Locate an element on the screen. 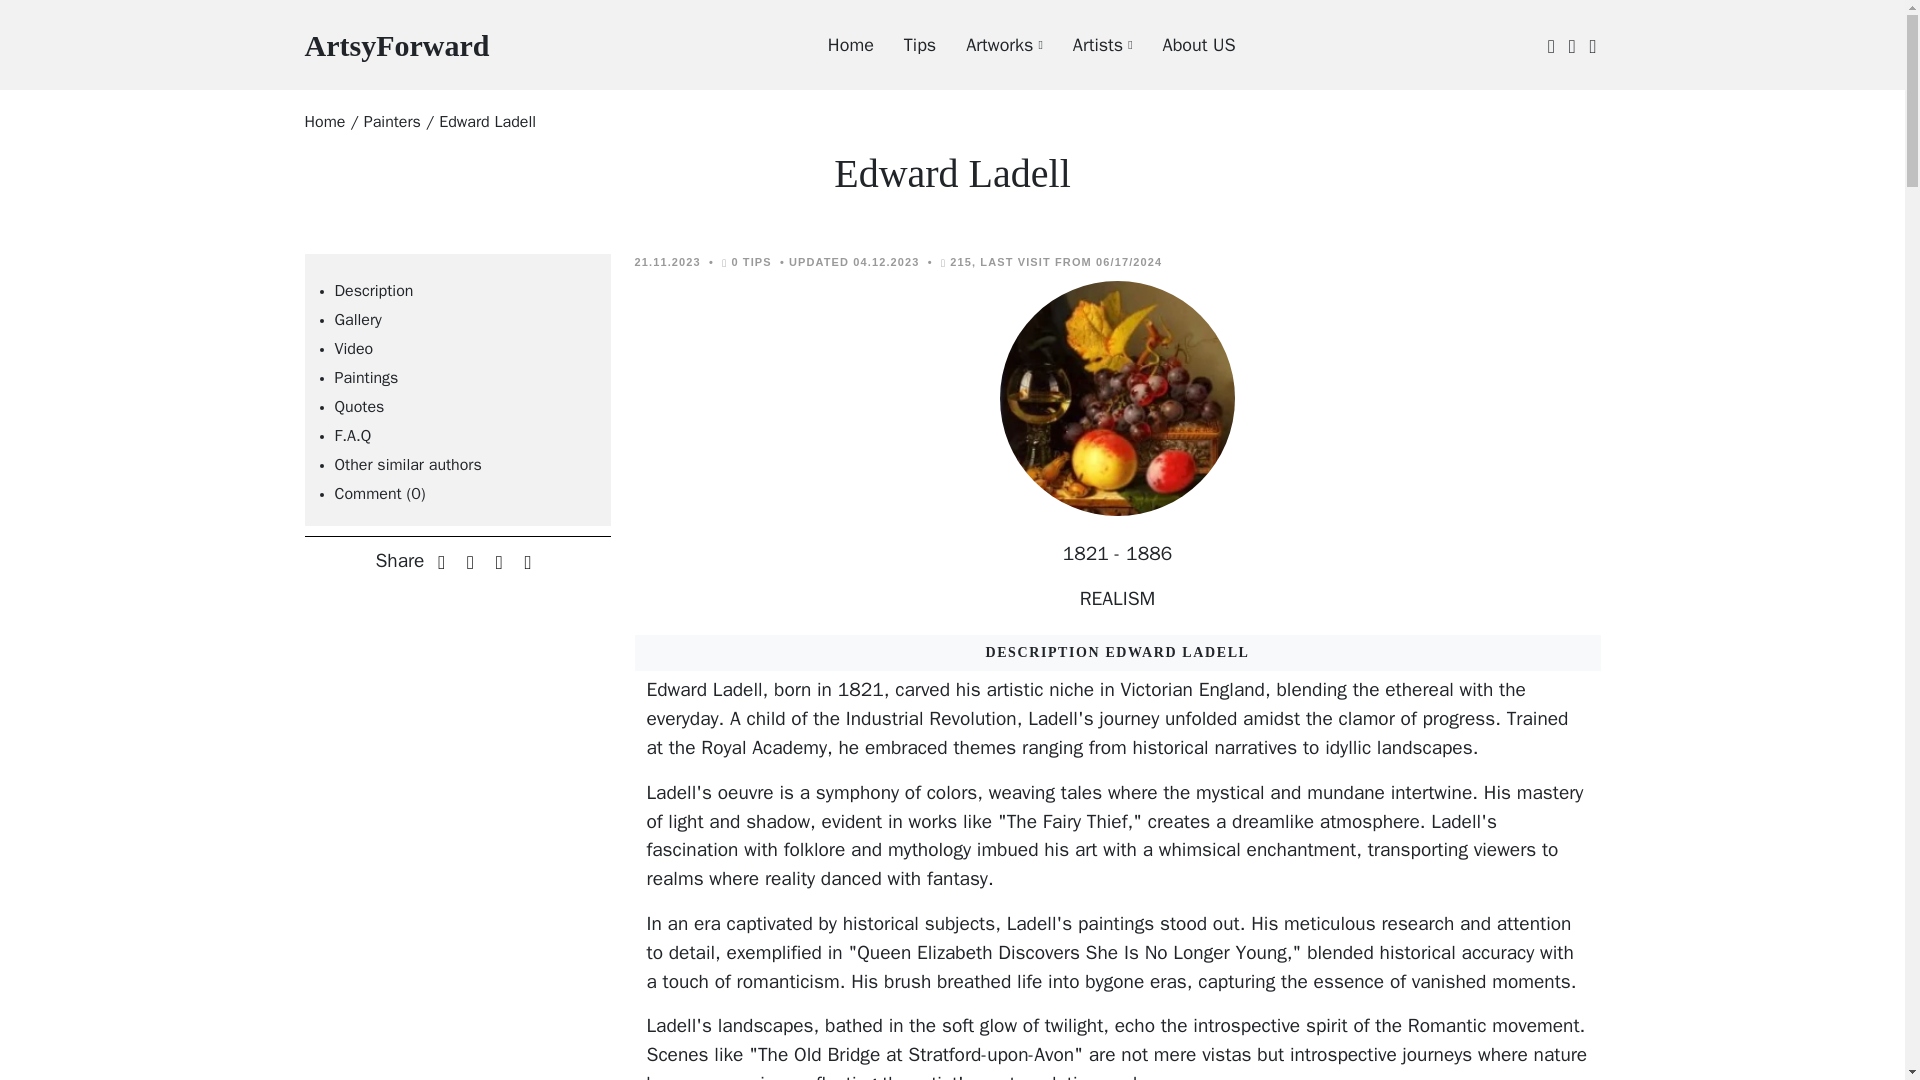 The height and width of the screenshot is (1080, 1920). F.A.Q is located at coordinates (396, 44).